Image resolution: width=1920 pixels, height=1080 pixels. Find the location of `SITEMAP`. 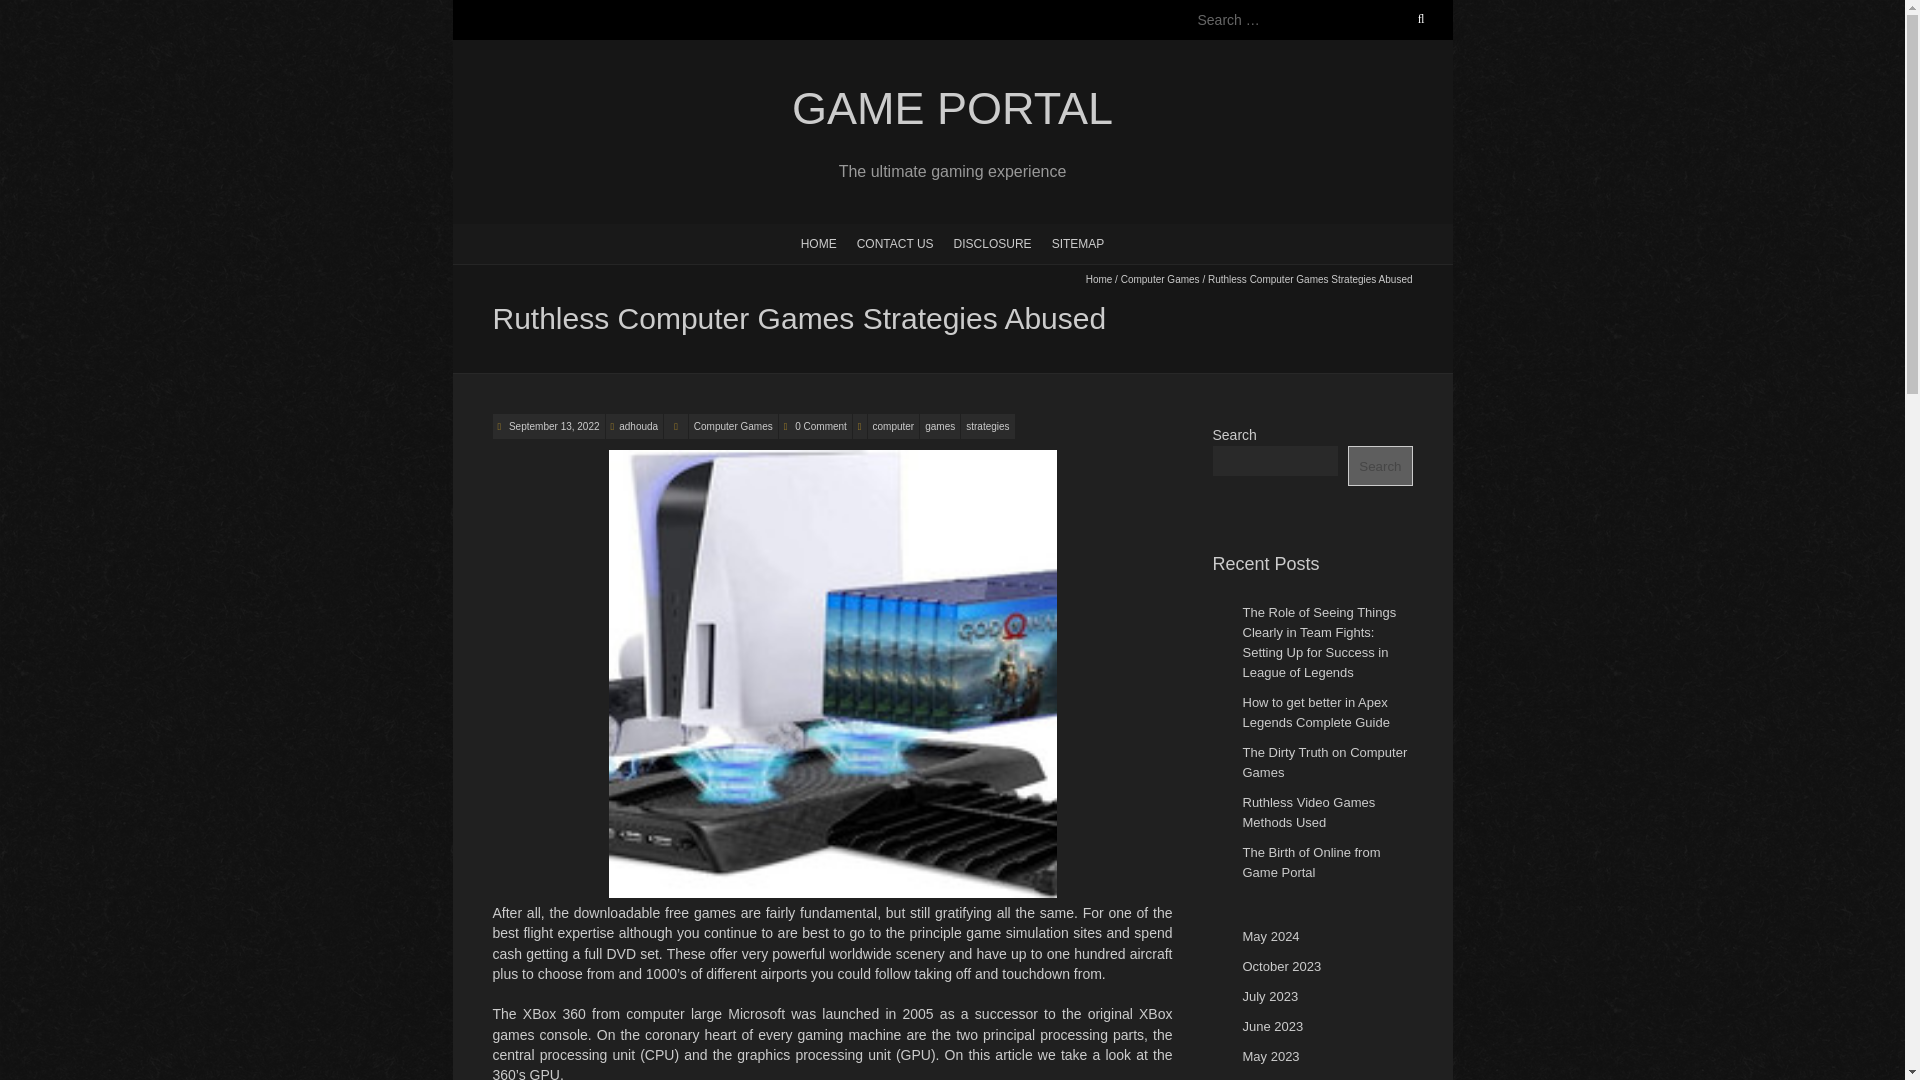

SITEMAP is located at coordinates (1078, 242).